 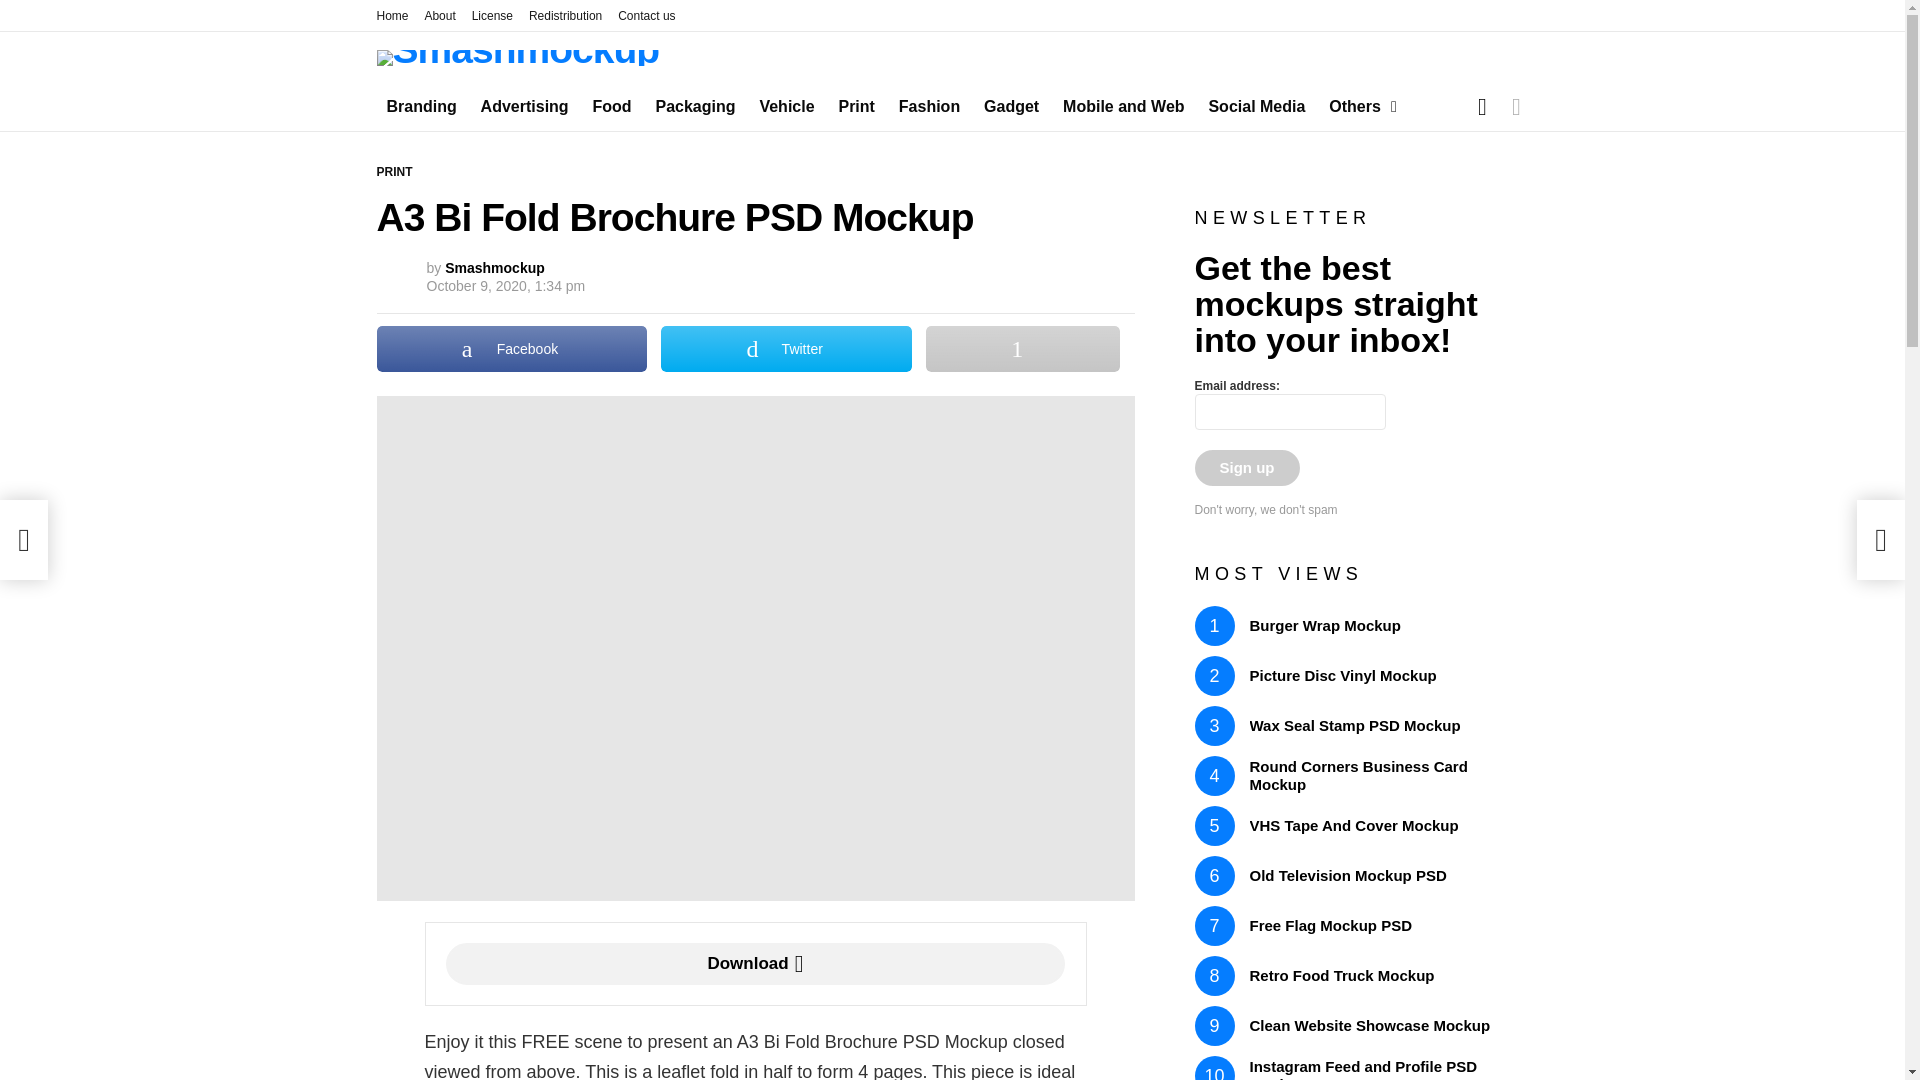 What do you see at coordinates (492, 16) in the screenshot?
I see `License` at bounding box center [492, 16].